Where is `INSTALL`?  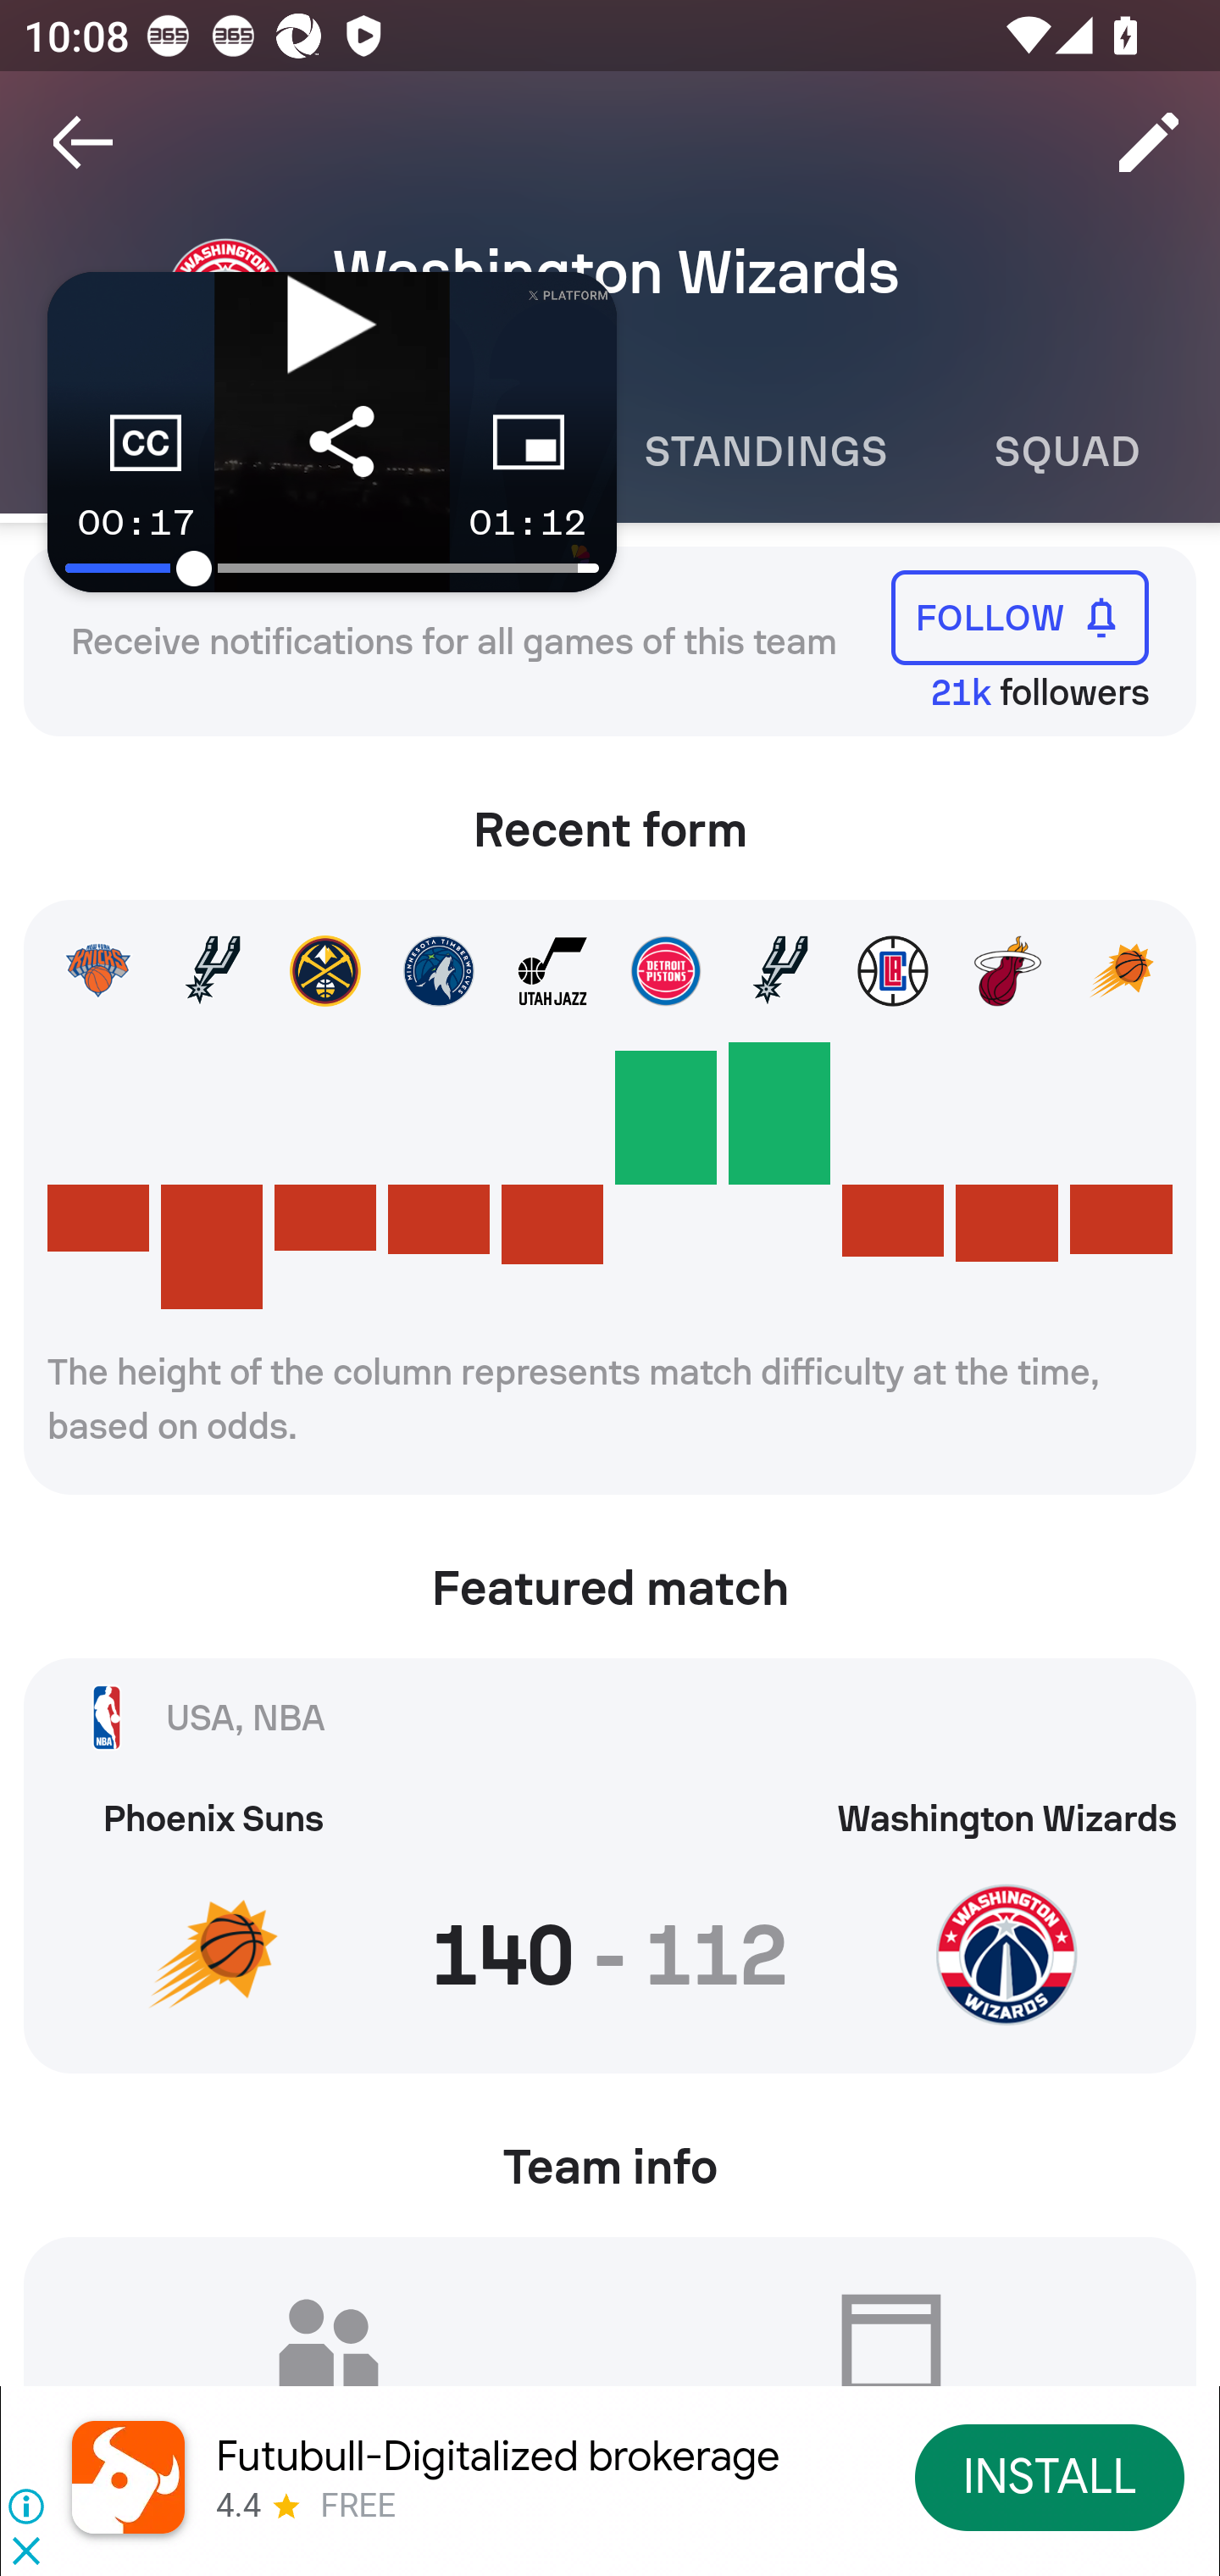 INSTALL is located at coordinates (1051, 2476).